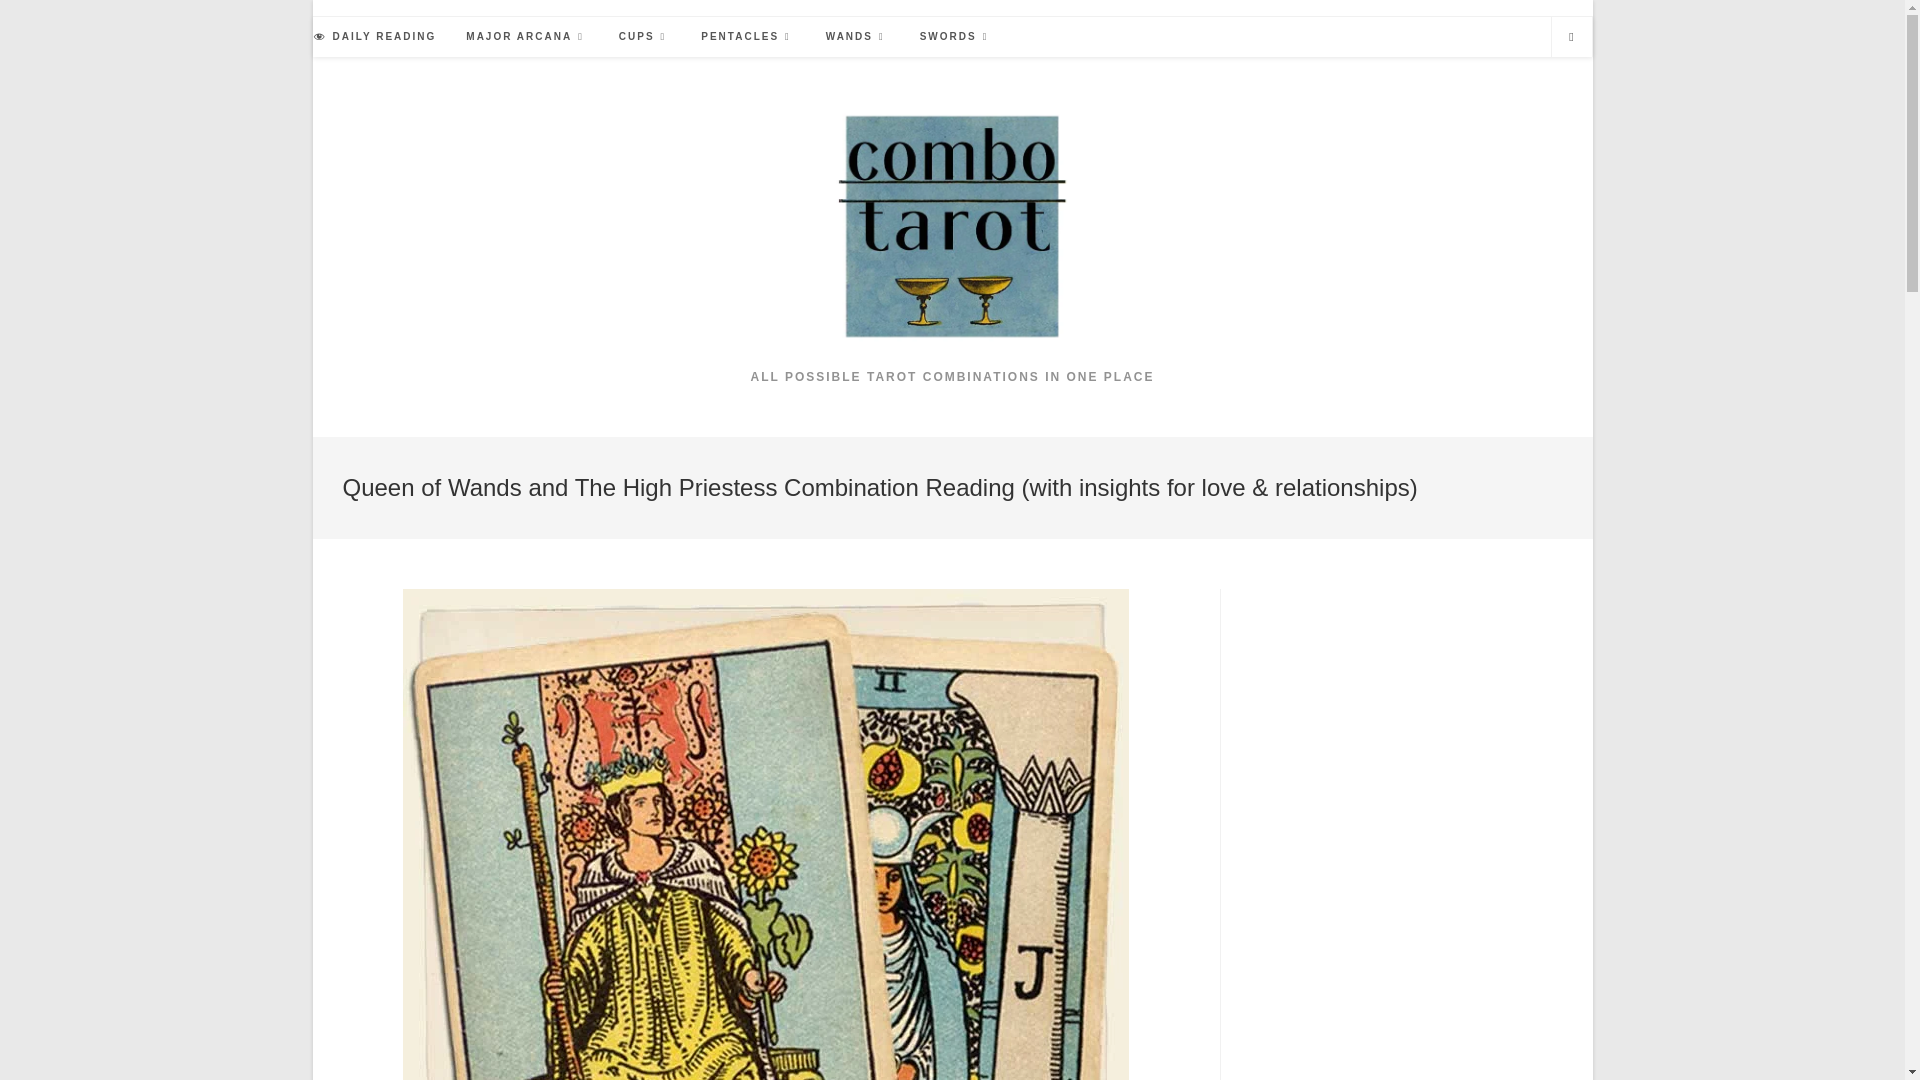  Describe the element at coordinates (644, 37) in the screenshot. I see `CUPS` at that location.